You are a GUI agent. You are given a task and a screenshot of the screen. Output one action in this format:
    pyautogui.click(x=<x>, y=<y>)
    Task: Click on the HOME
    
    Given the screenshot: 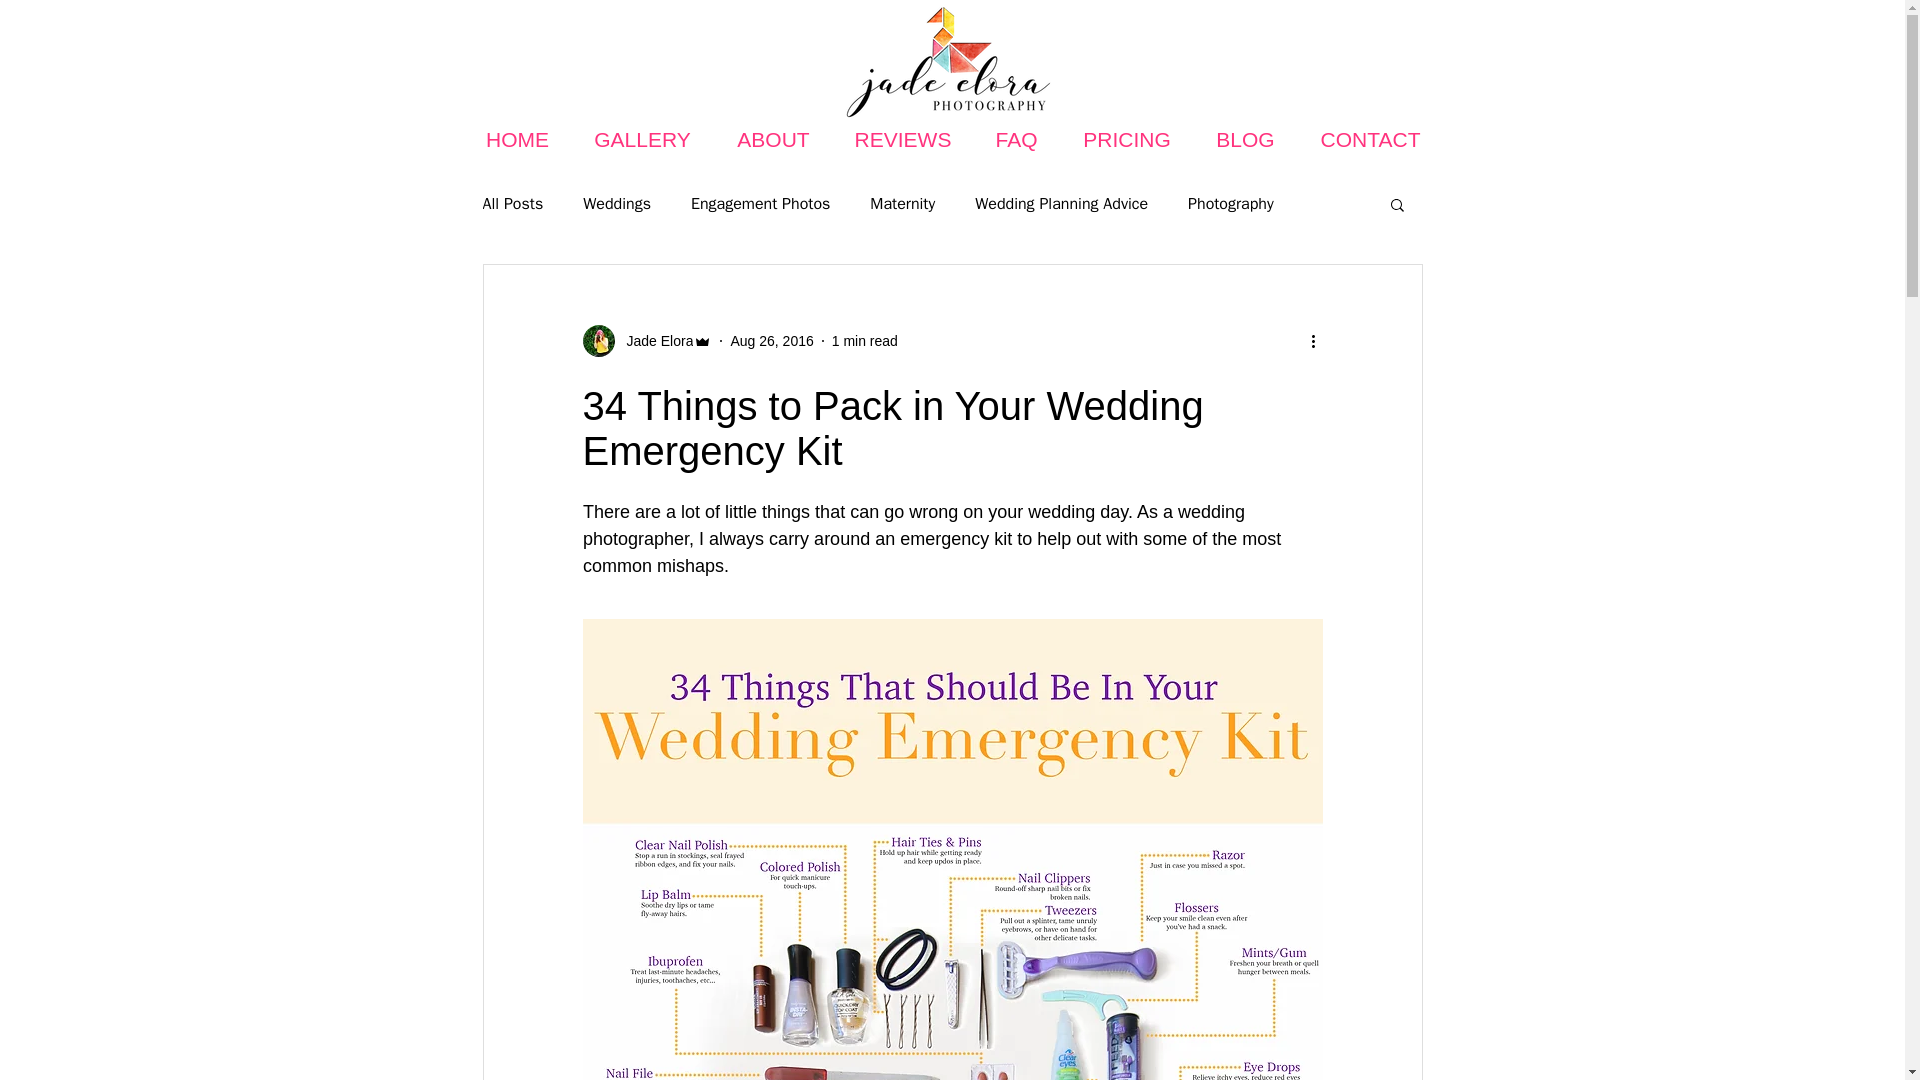 What is the action you would take?
    pyautogui.click(x=518, y=140)
    